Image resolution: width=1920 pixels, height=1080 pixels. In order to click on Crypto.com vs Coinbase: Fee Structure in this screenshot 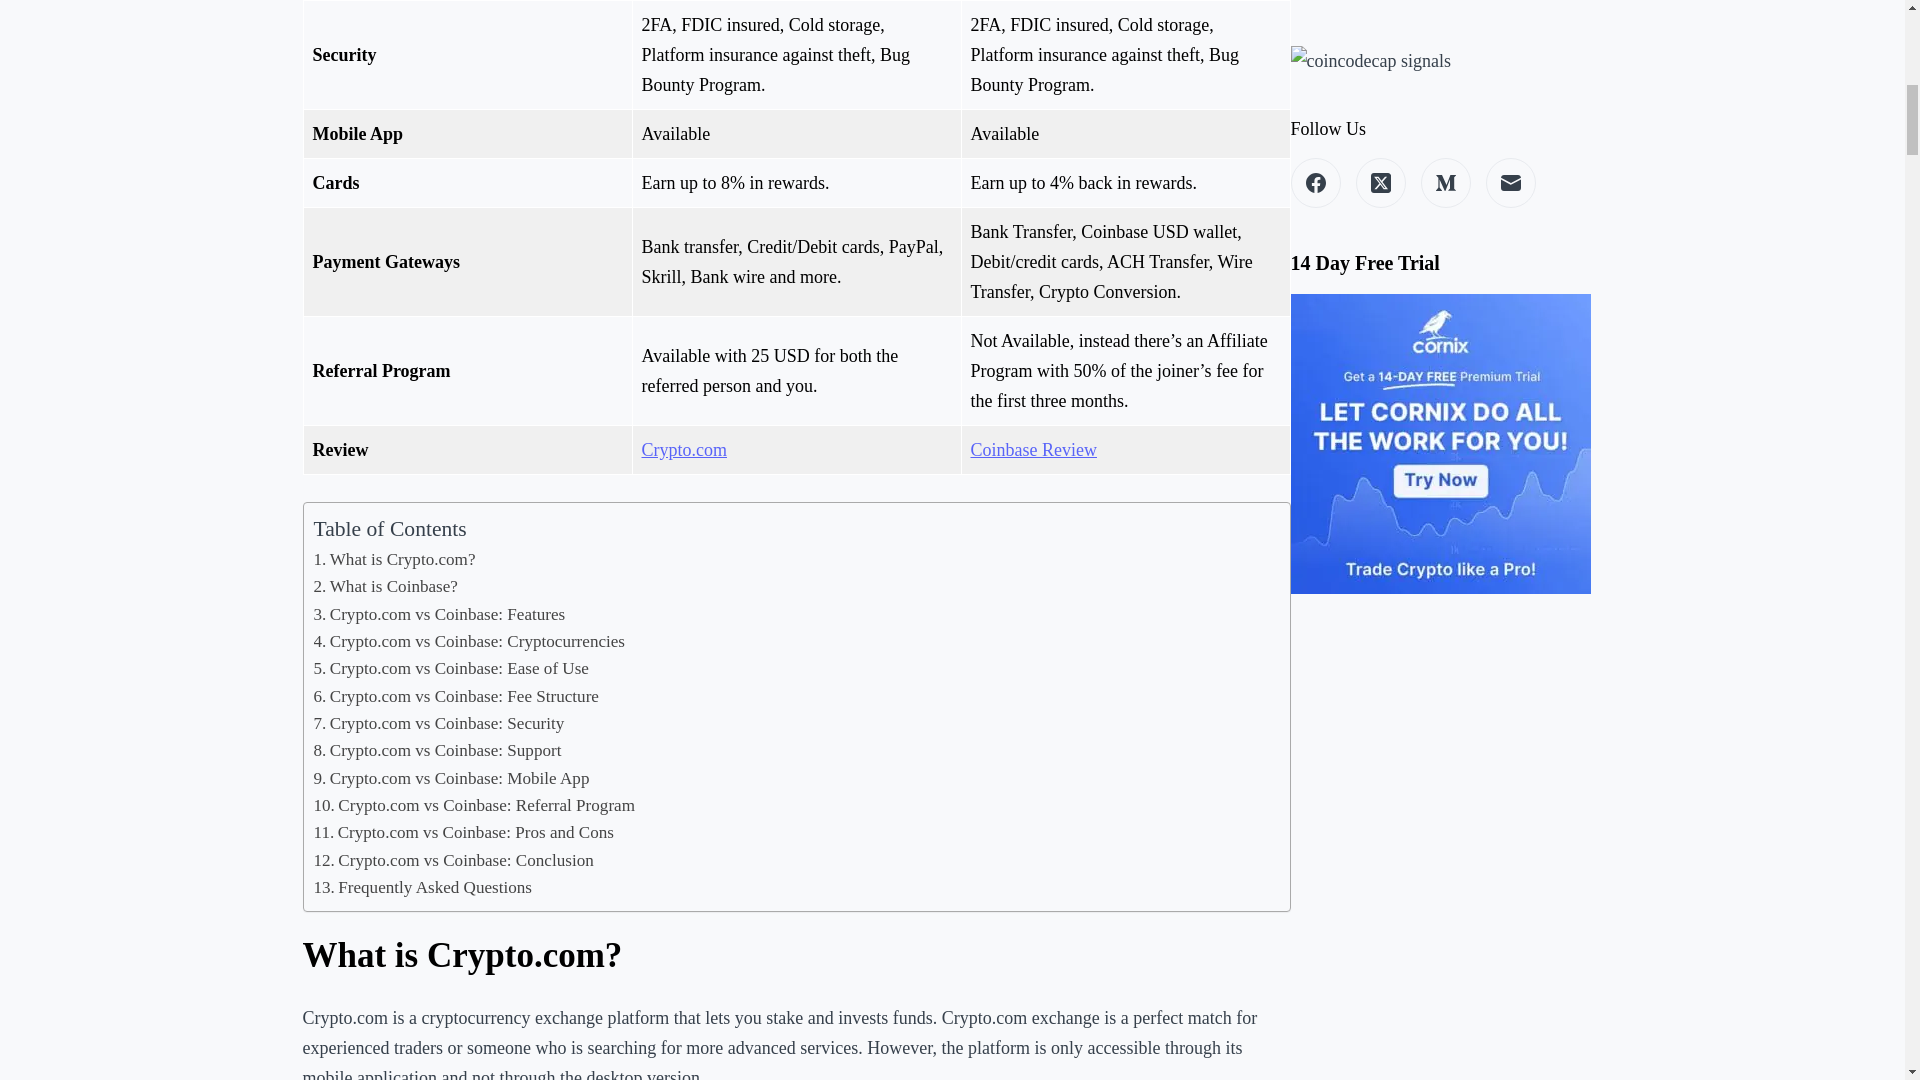, I will do `click(456, 696)`.